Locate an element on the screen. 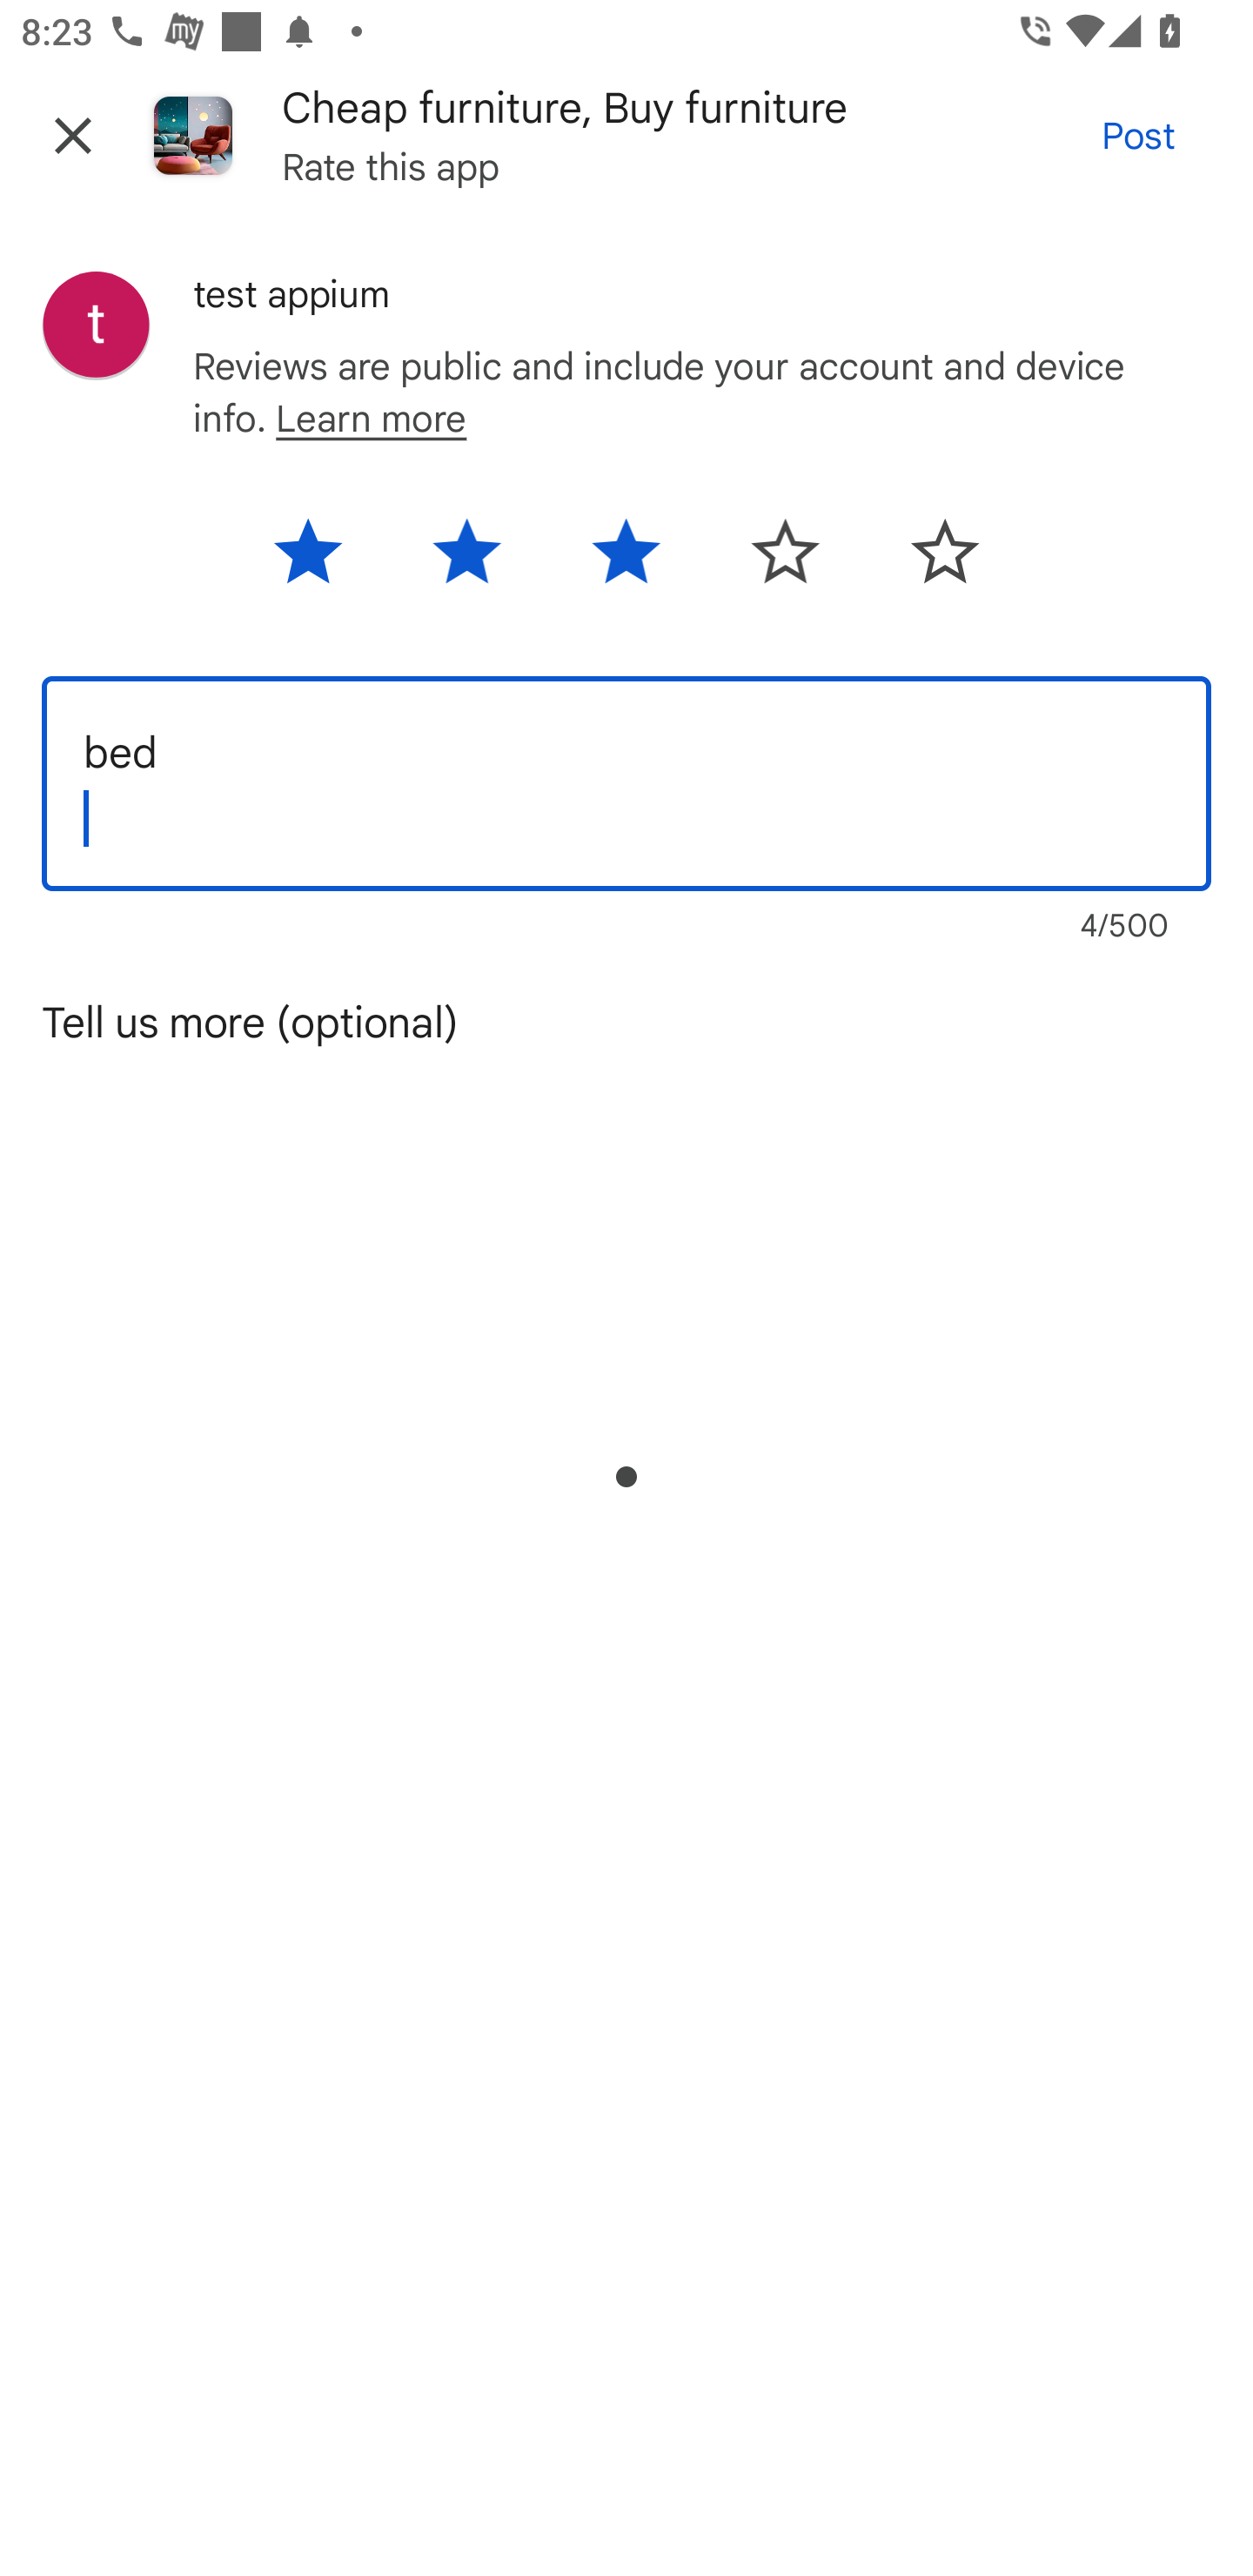 The width and height of the screenshot is (1253, 2576). Post is located at coordinates (1137, 134).